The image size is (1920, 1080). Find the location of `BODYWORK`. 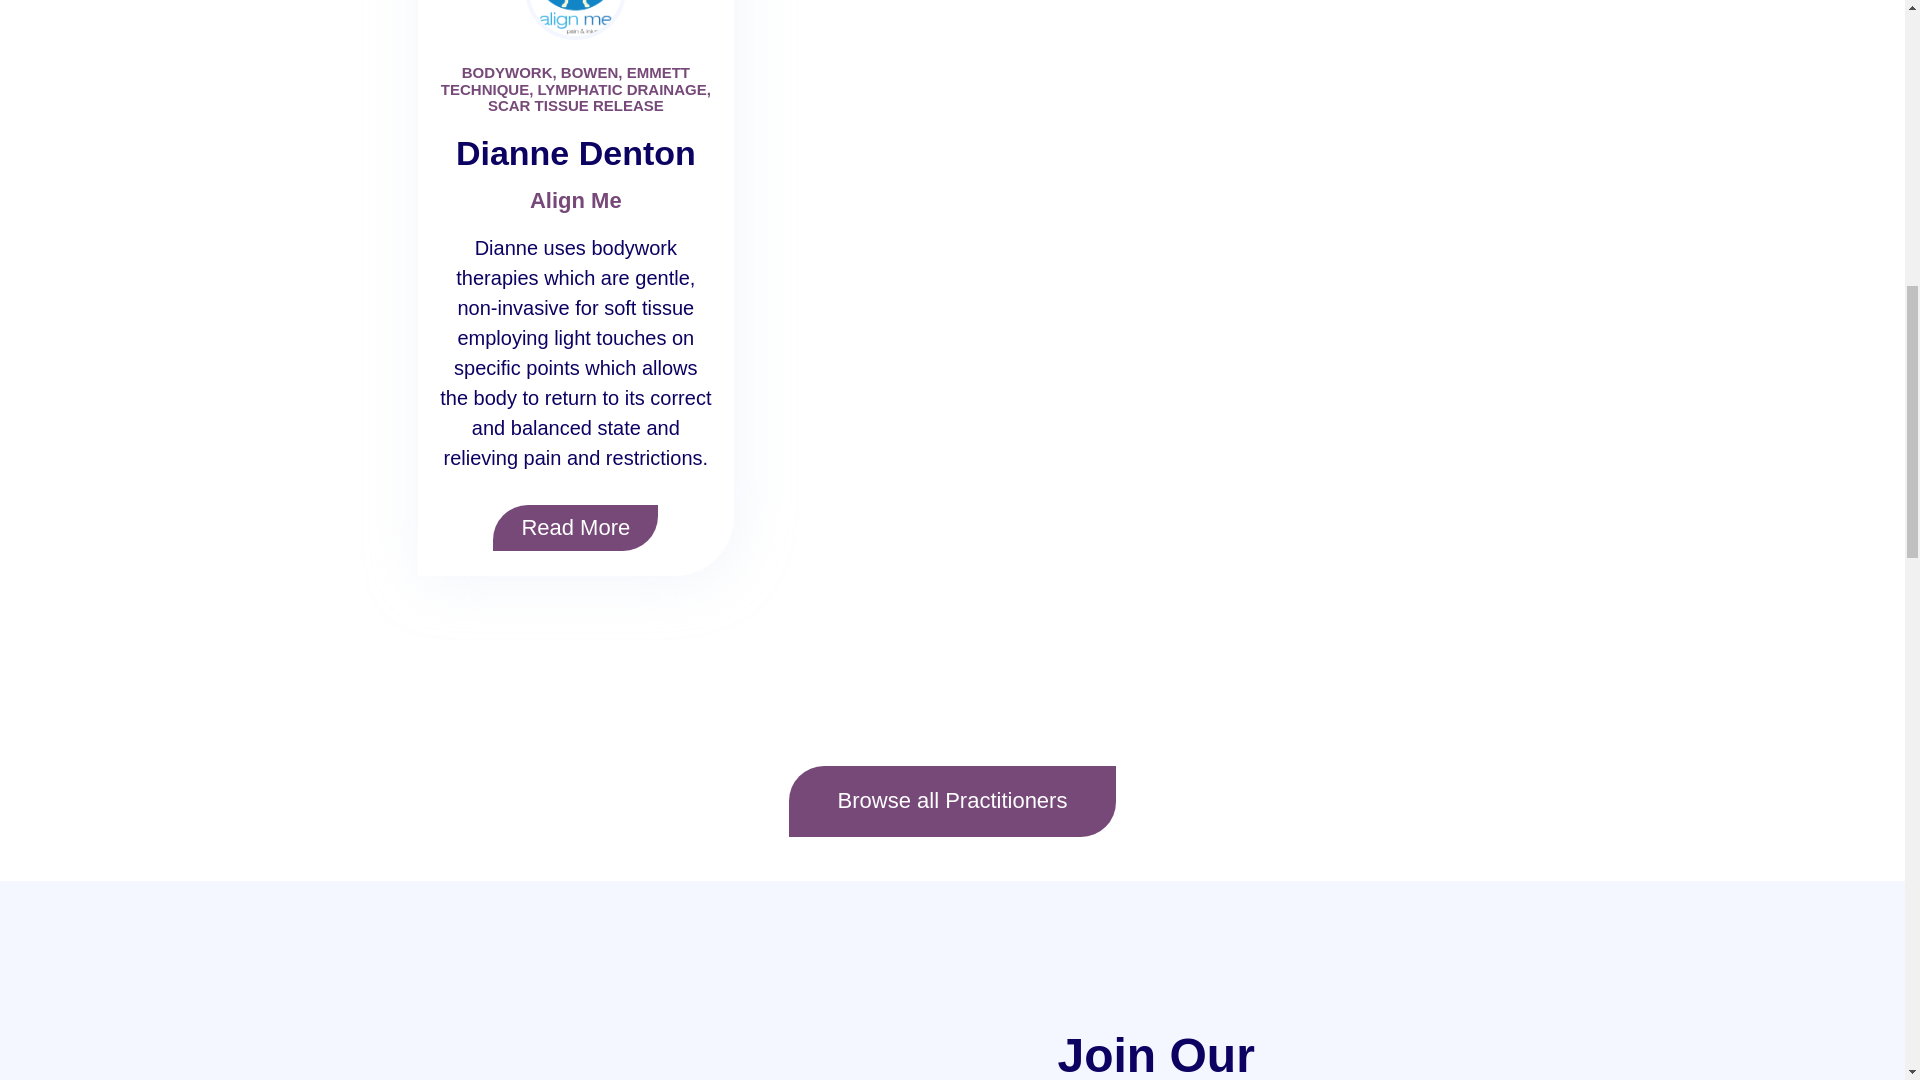

BODYWORK is located at coordinates (507, 72).